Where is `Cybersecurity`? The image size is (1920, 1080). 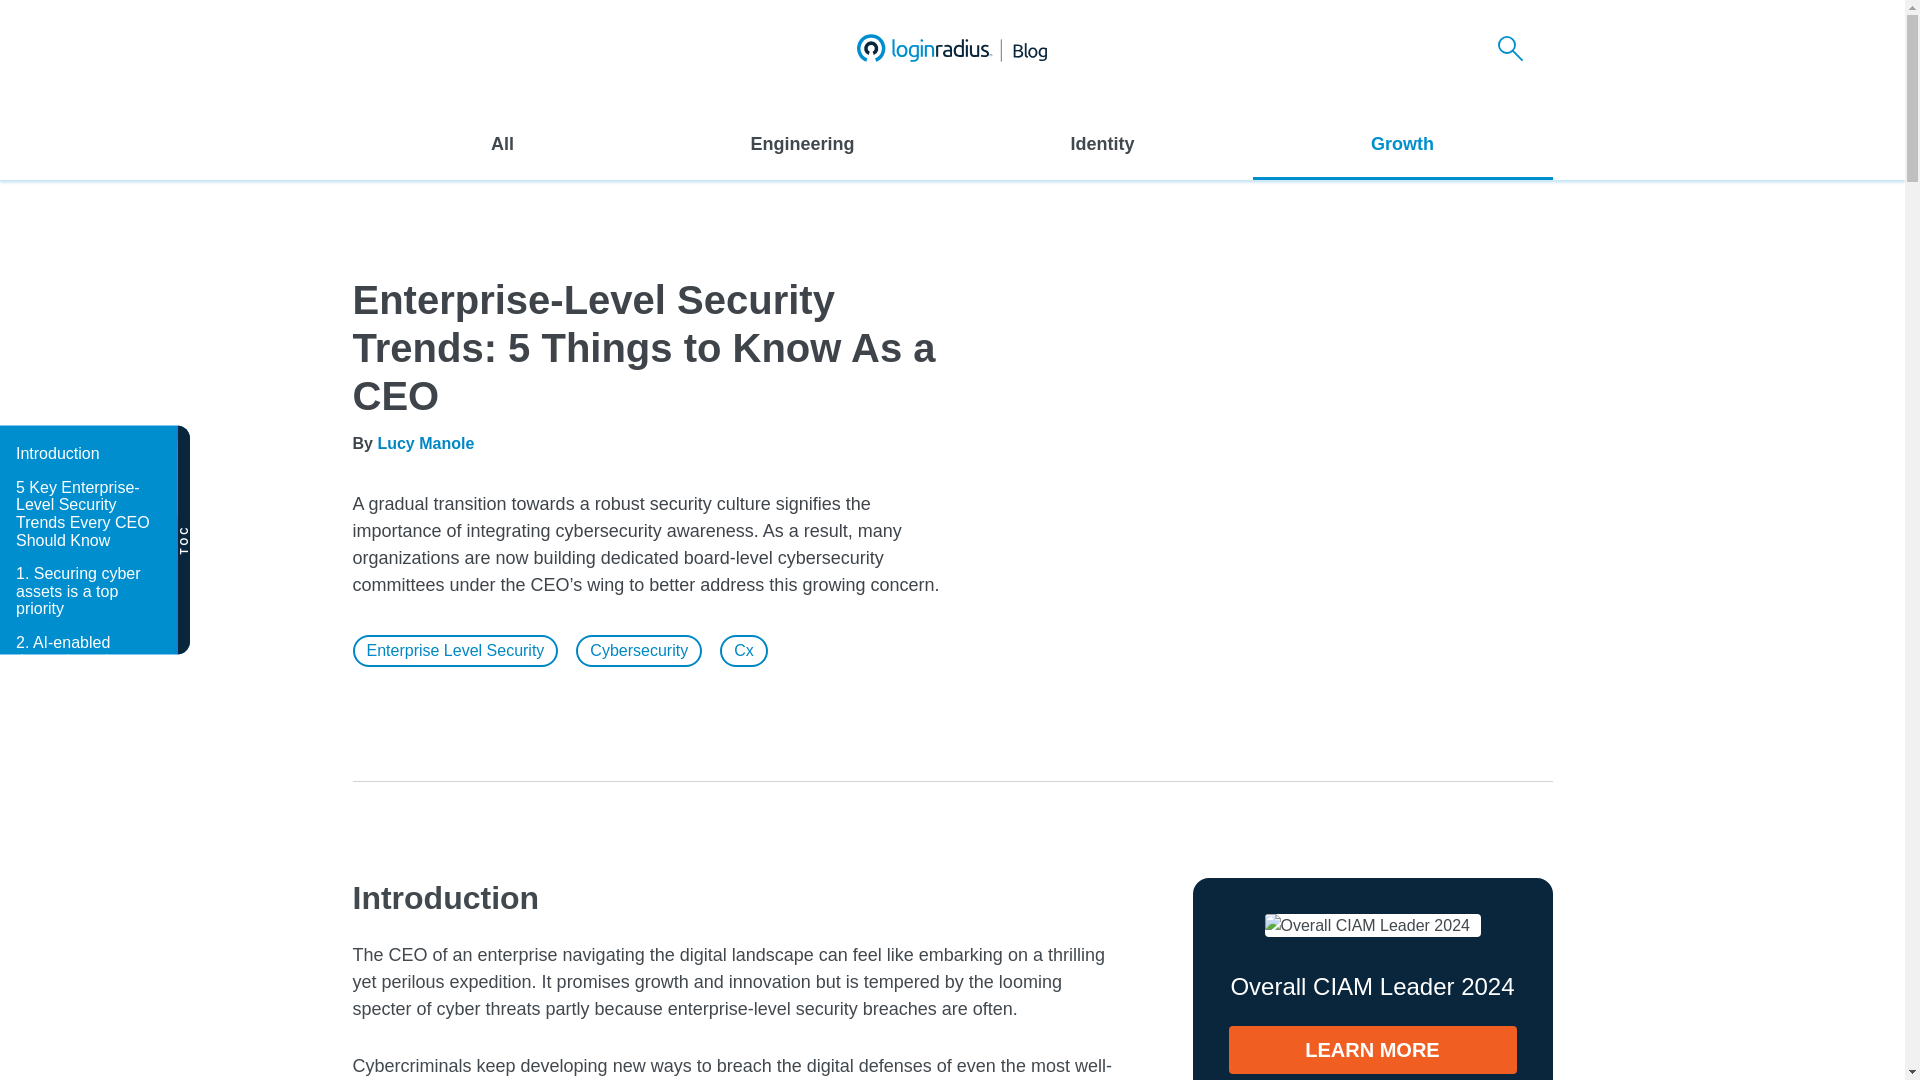
Cybersecurity is located at coordinates (639, 651).